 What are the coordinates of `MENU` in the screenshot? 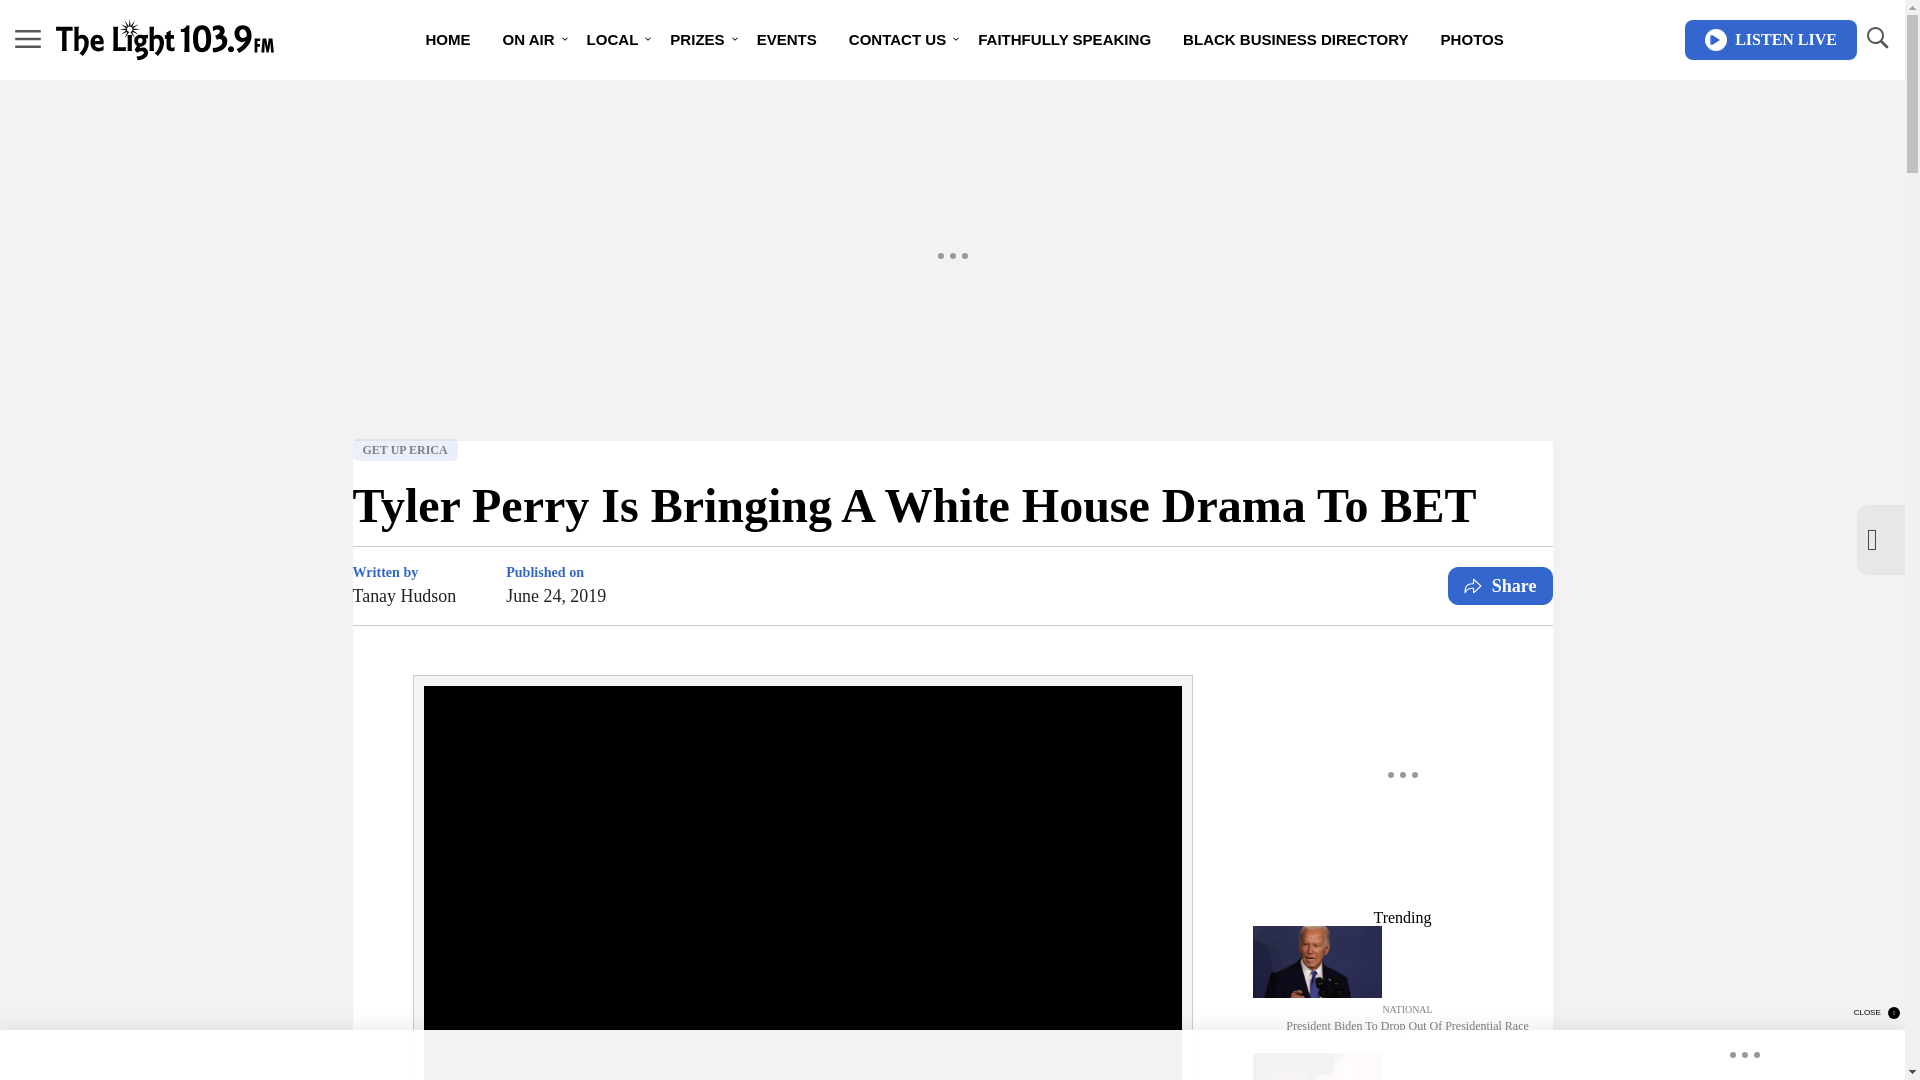 It's located at (28, 40).